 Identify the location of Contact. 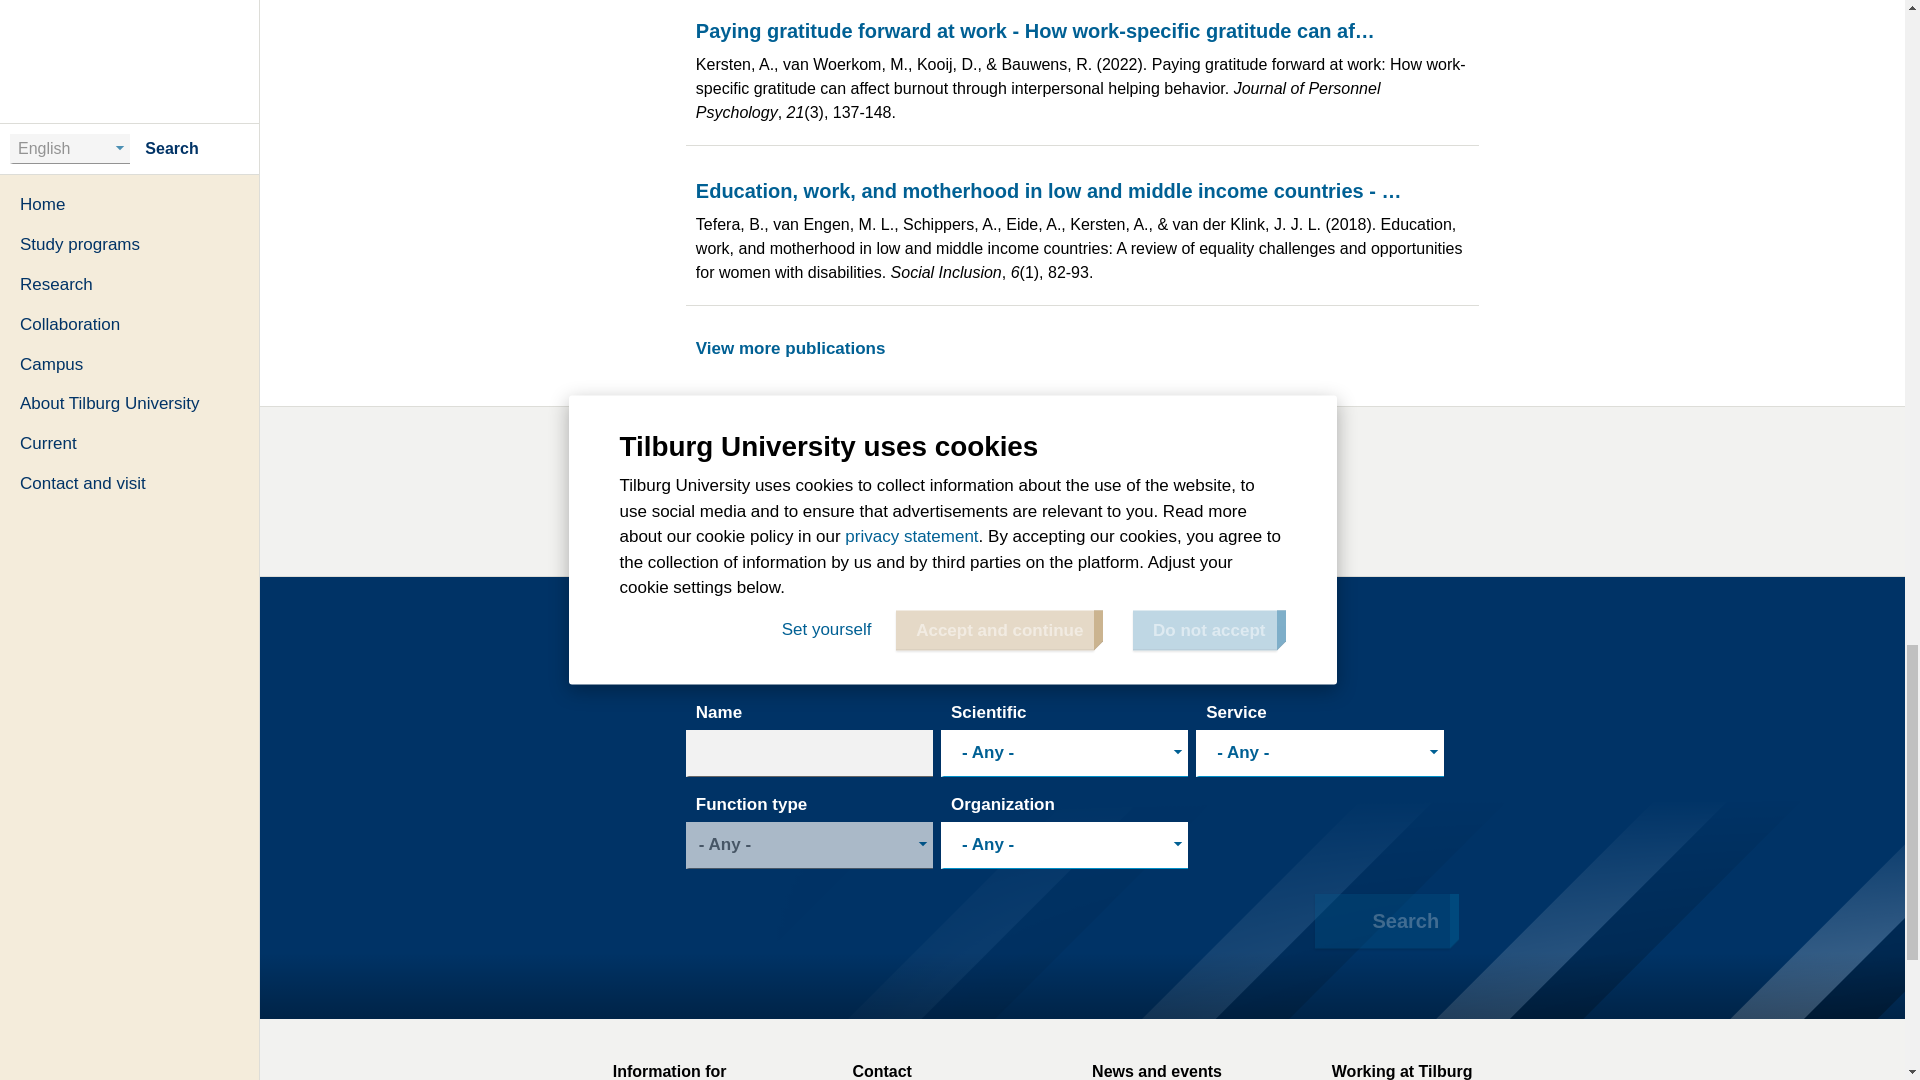
(962, 1070).